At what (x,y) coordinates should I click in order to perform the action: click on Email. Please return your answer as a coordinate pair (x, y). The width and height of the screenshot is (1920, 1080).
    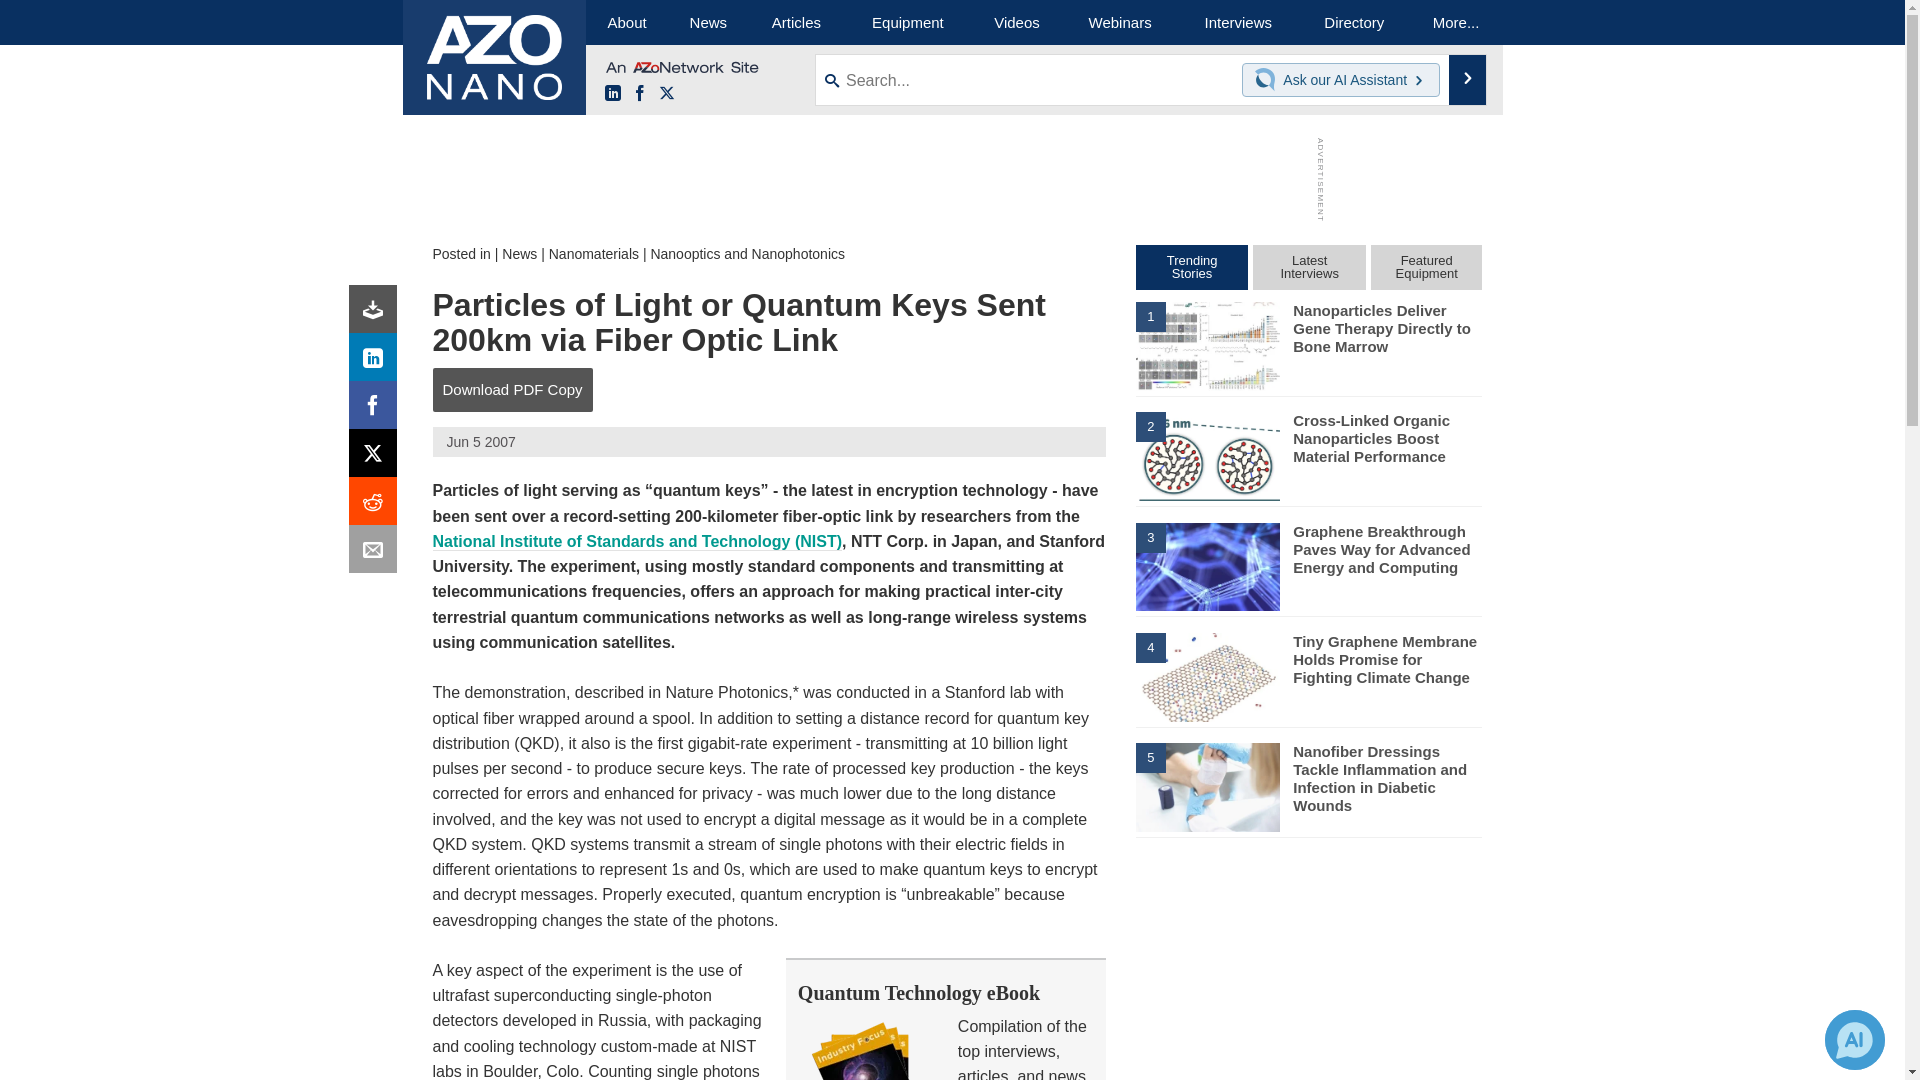
    Looking at the image, I should click on (377, 554).